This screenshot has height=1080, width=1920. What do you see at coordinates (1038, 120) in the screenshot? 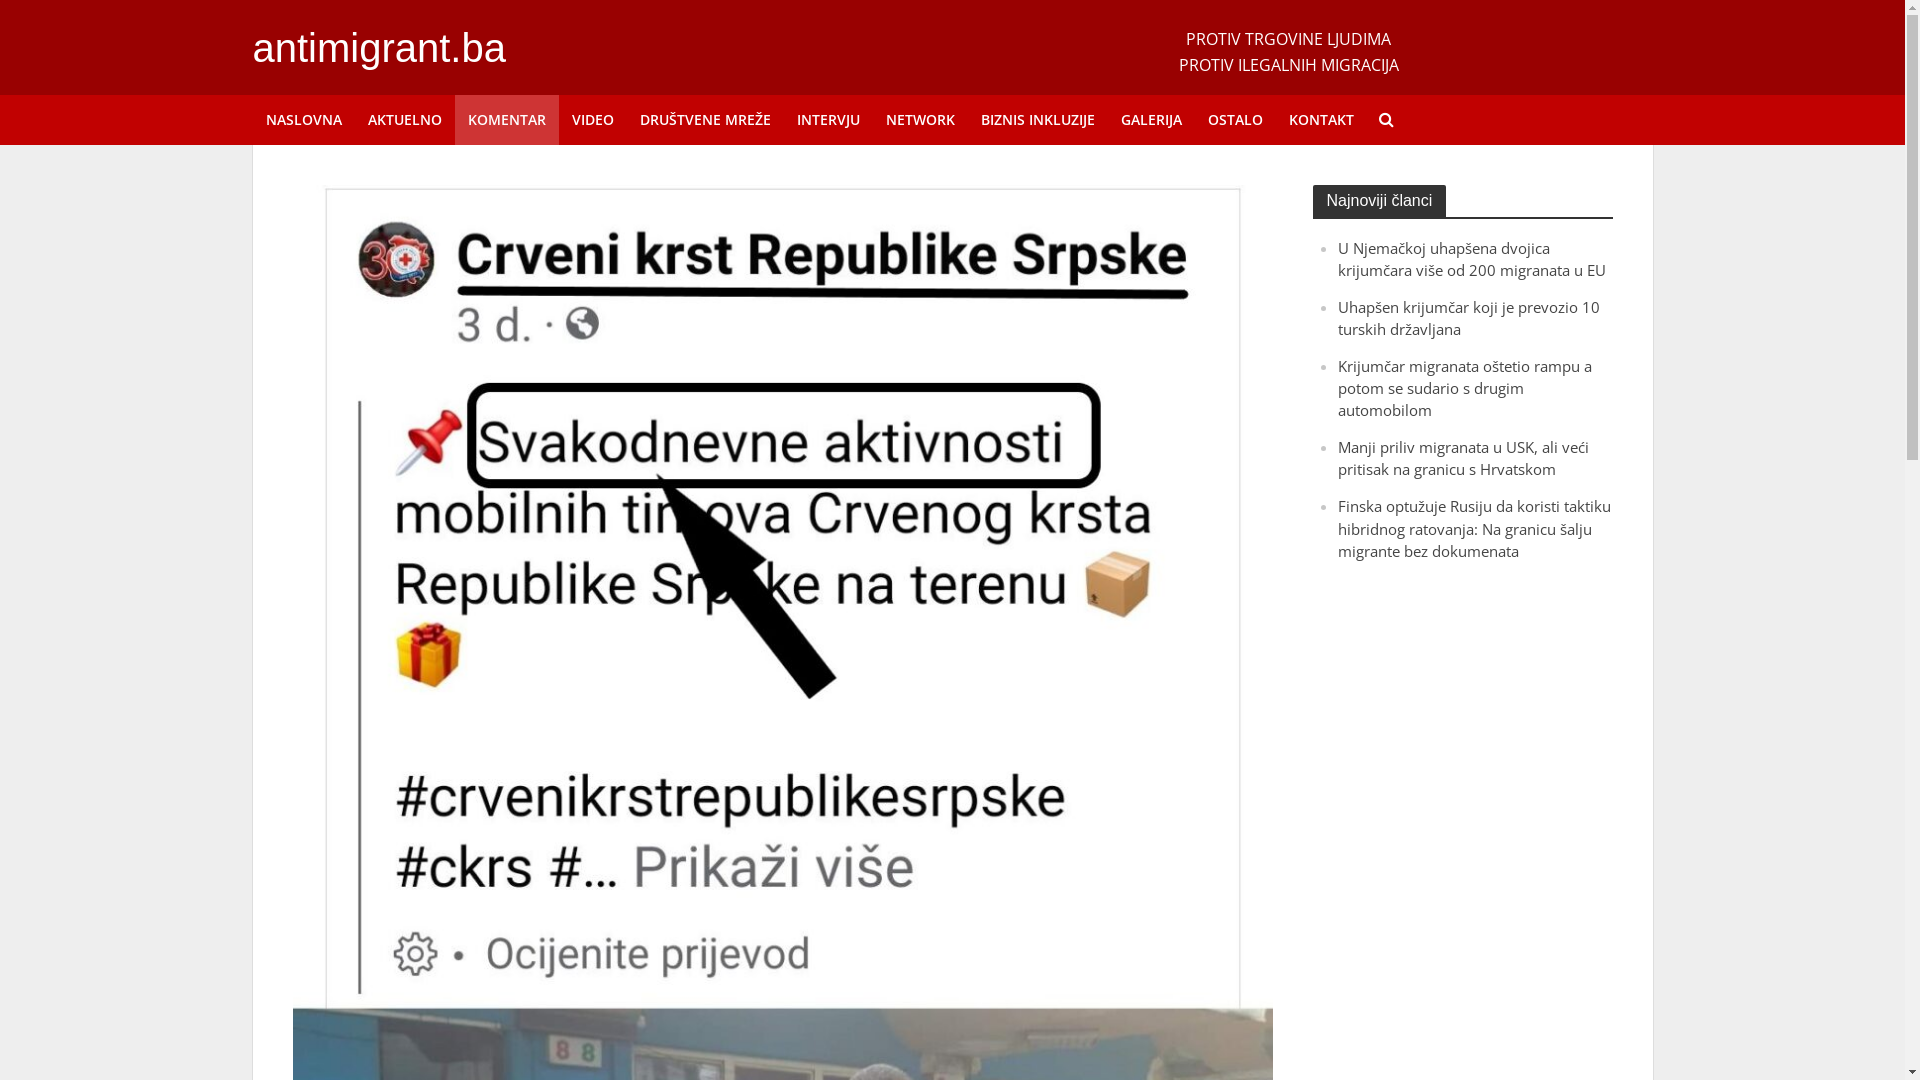
I see `BIZNIS INKLUZIJE` at bounding box center [1038, 120].